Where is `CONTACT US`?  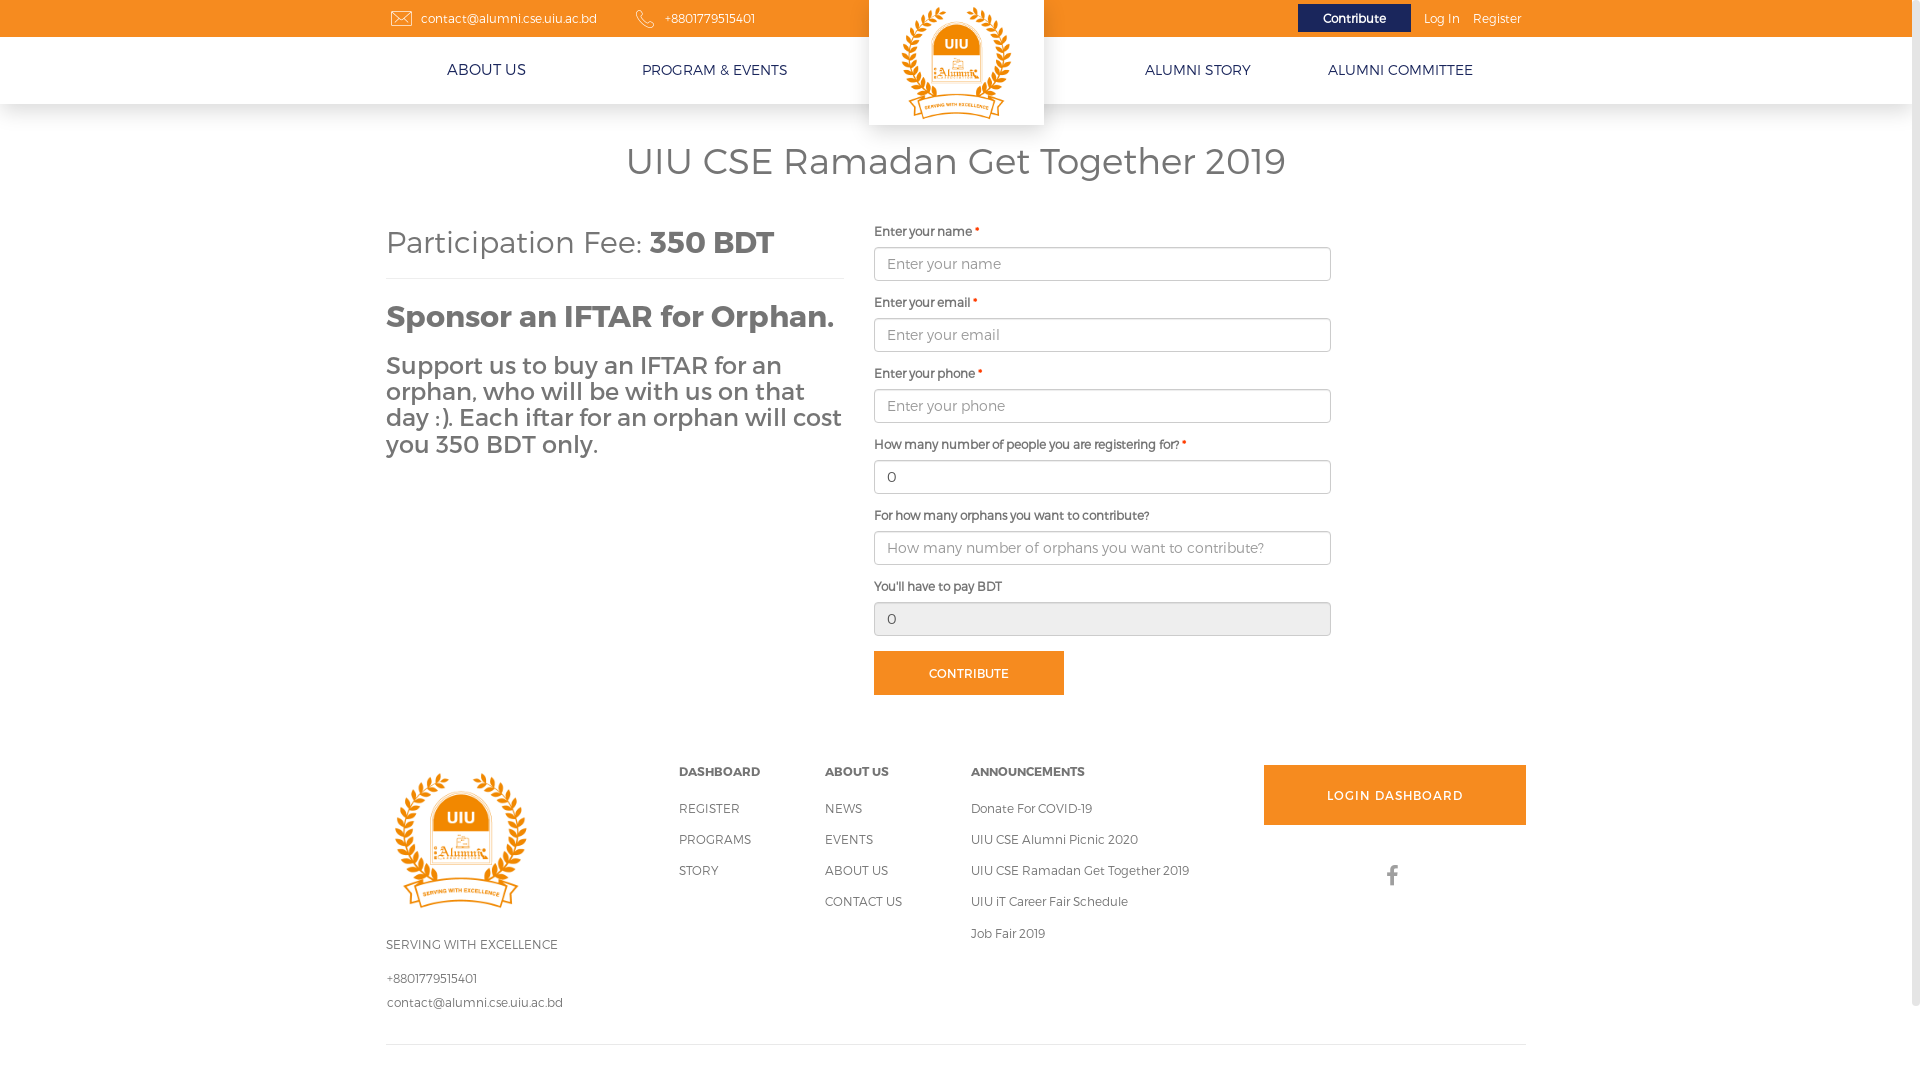
CONTACT US is located at coordinates (864, 900).